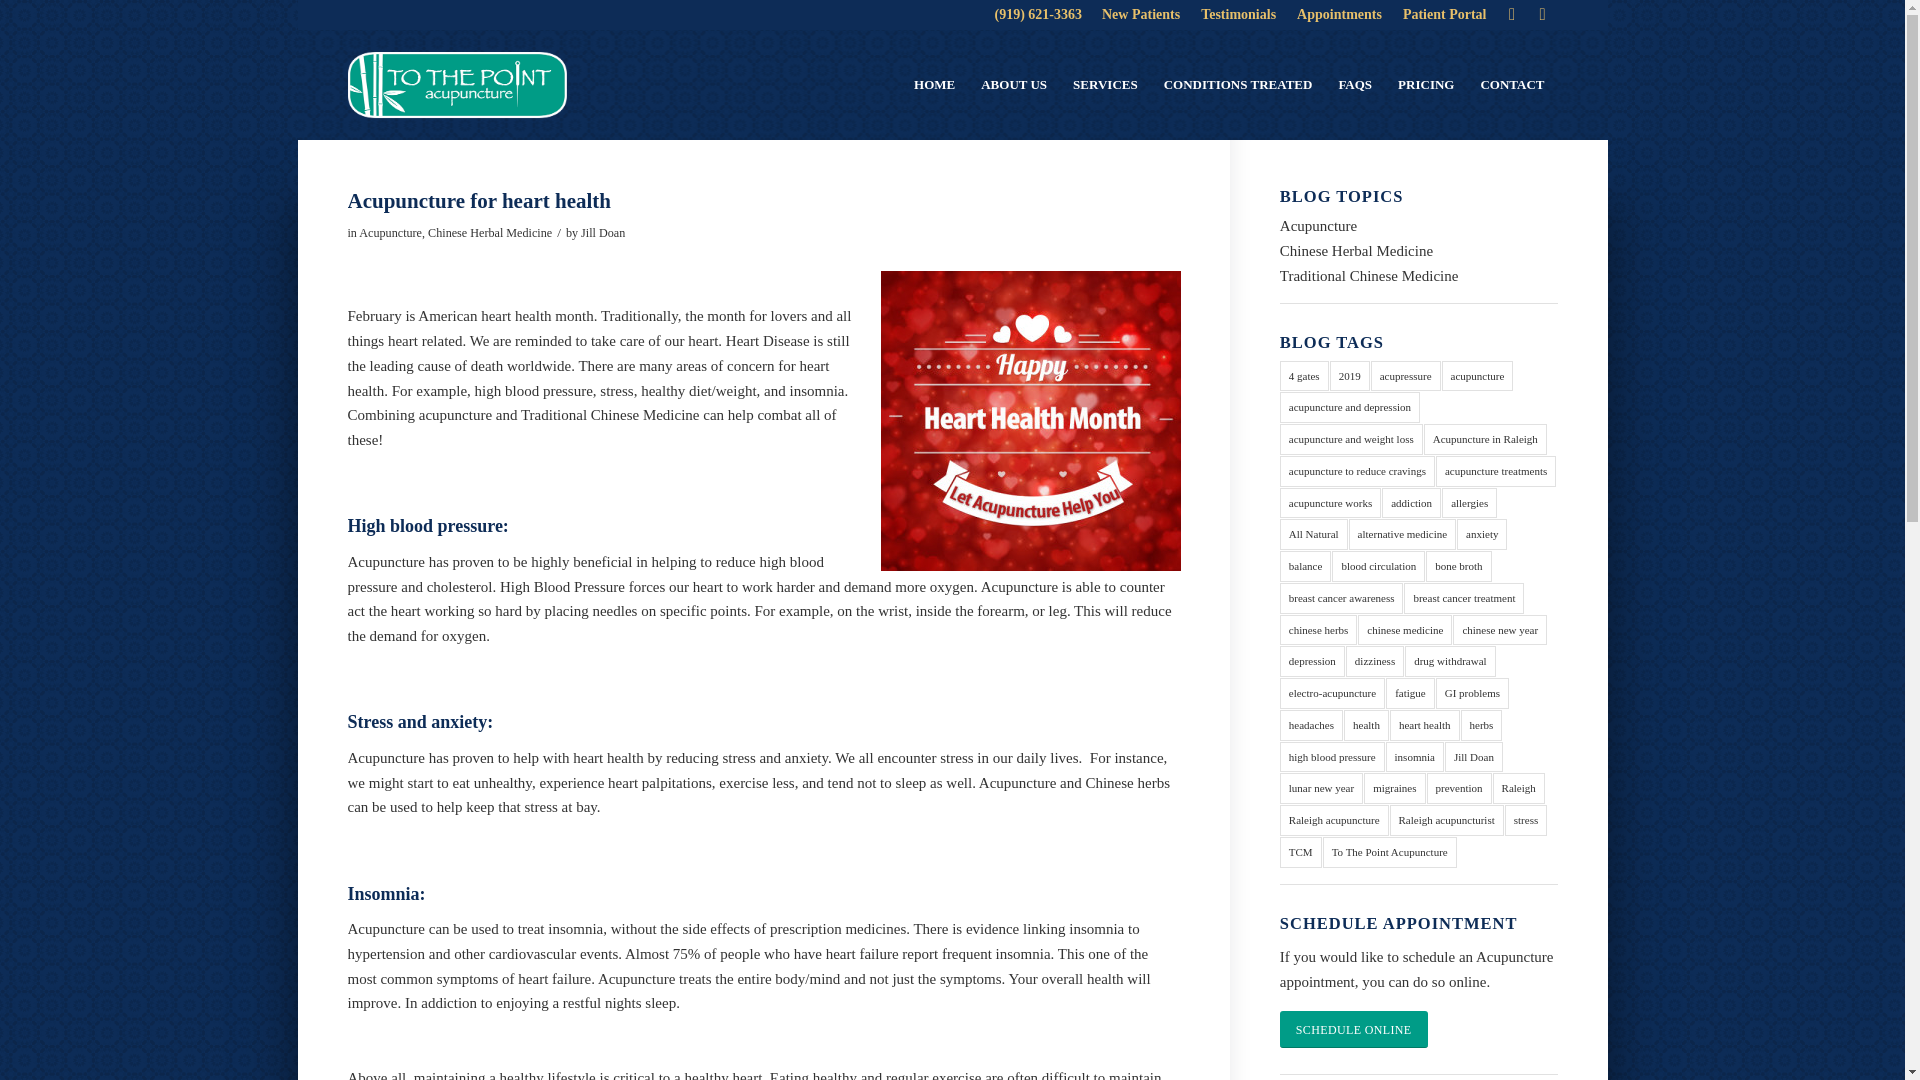 The image size is (1920, 1080). Describe the element at coordinates (603, 232) in the screenshot. I see `Jill Doan` at that location.